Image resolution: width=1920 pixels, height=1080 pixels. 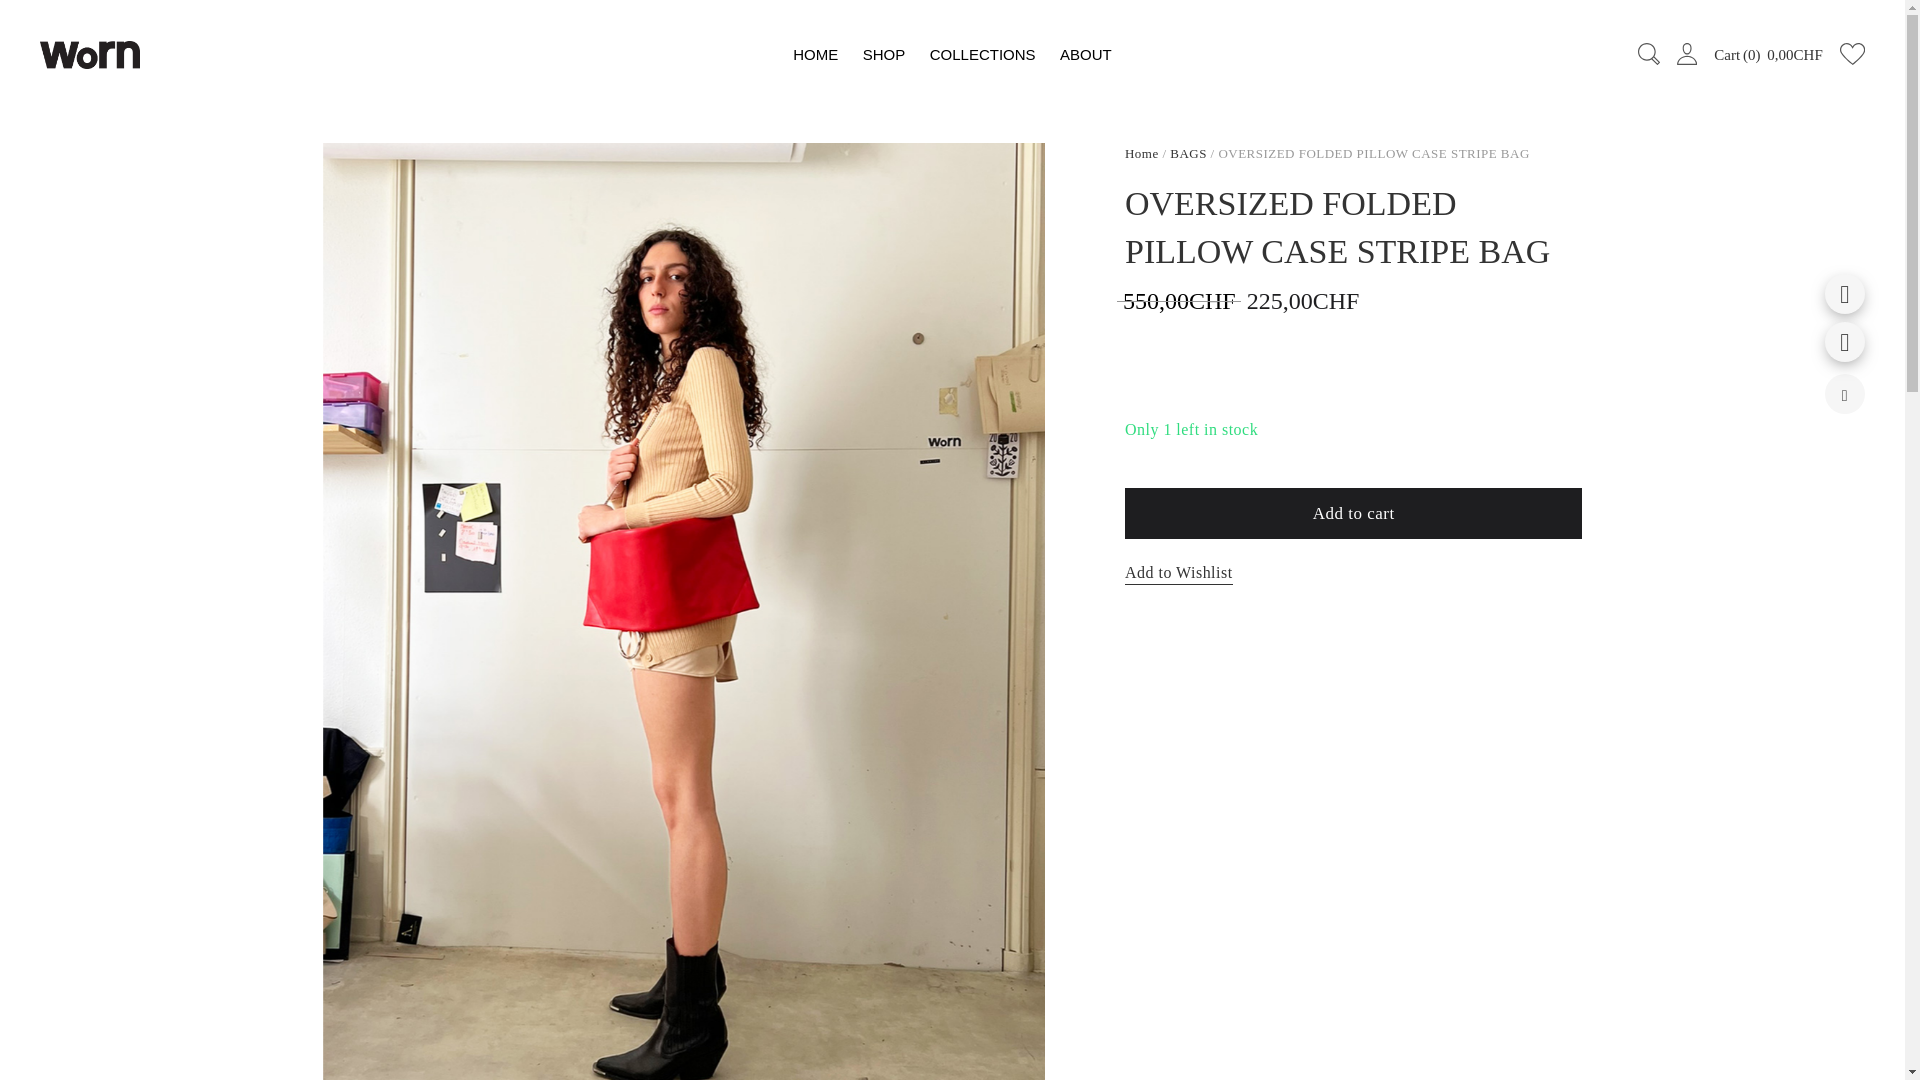 I want to click on HOME, so click(x=884, y=54).